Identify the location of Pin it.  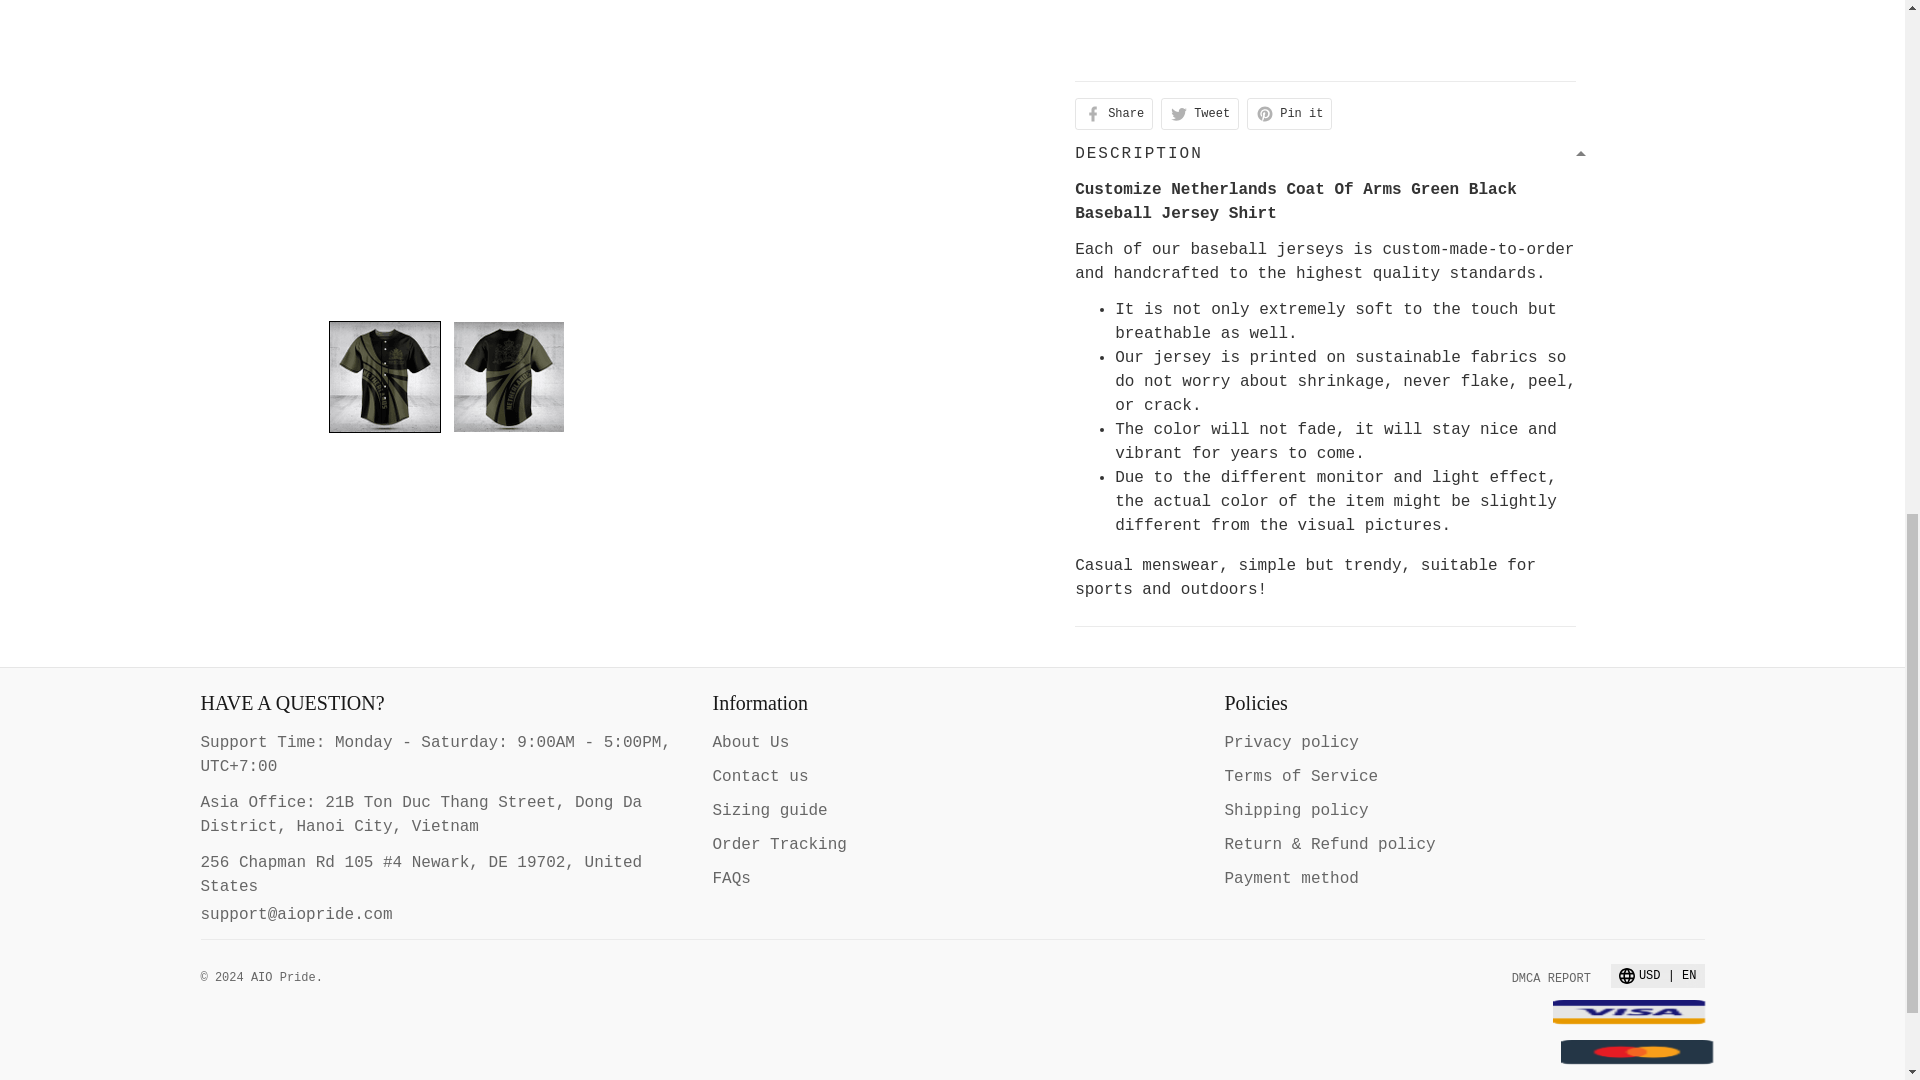
(1289, 114).